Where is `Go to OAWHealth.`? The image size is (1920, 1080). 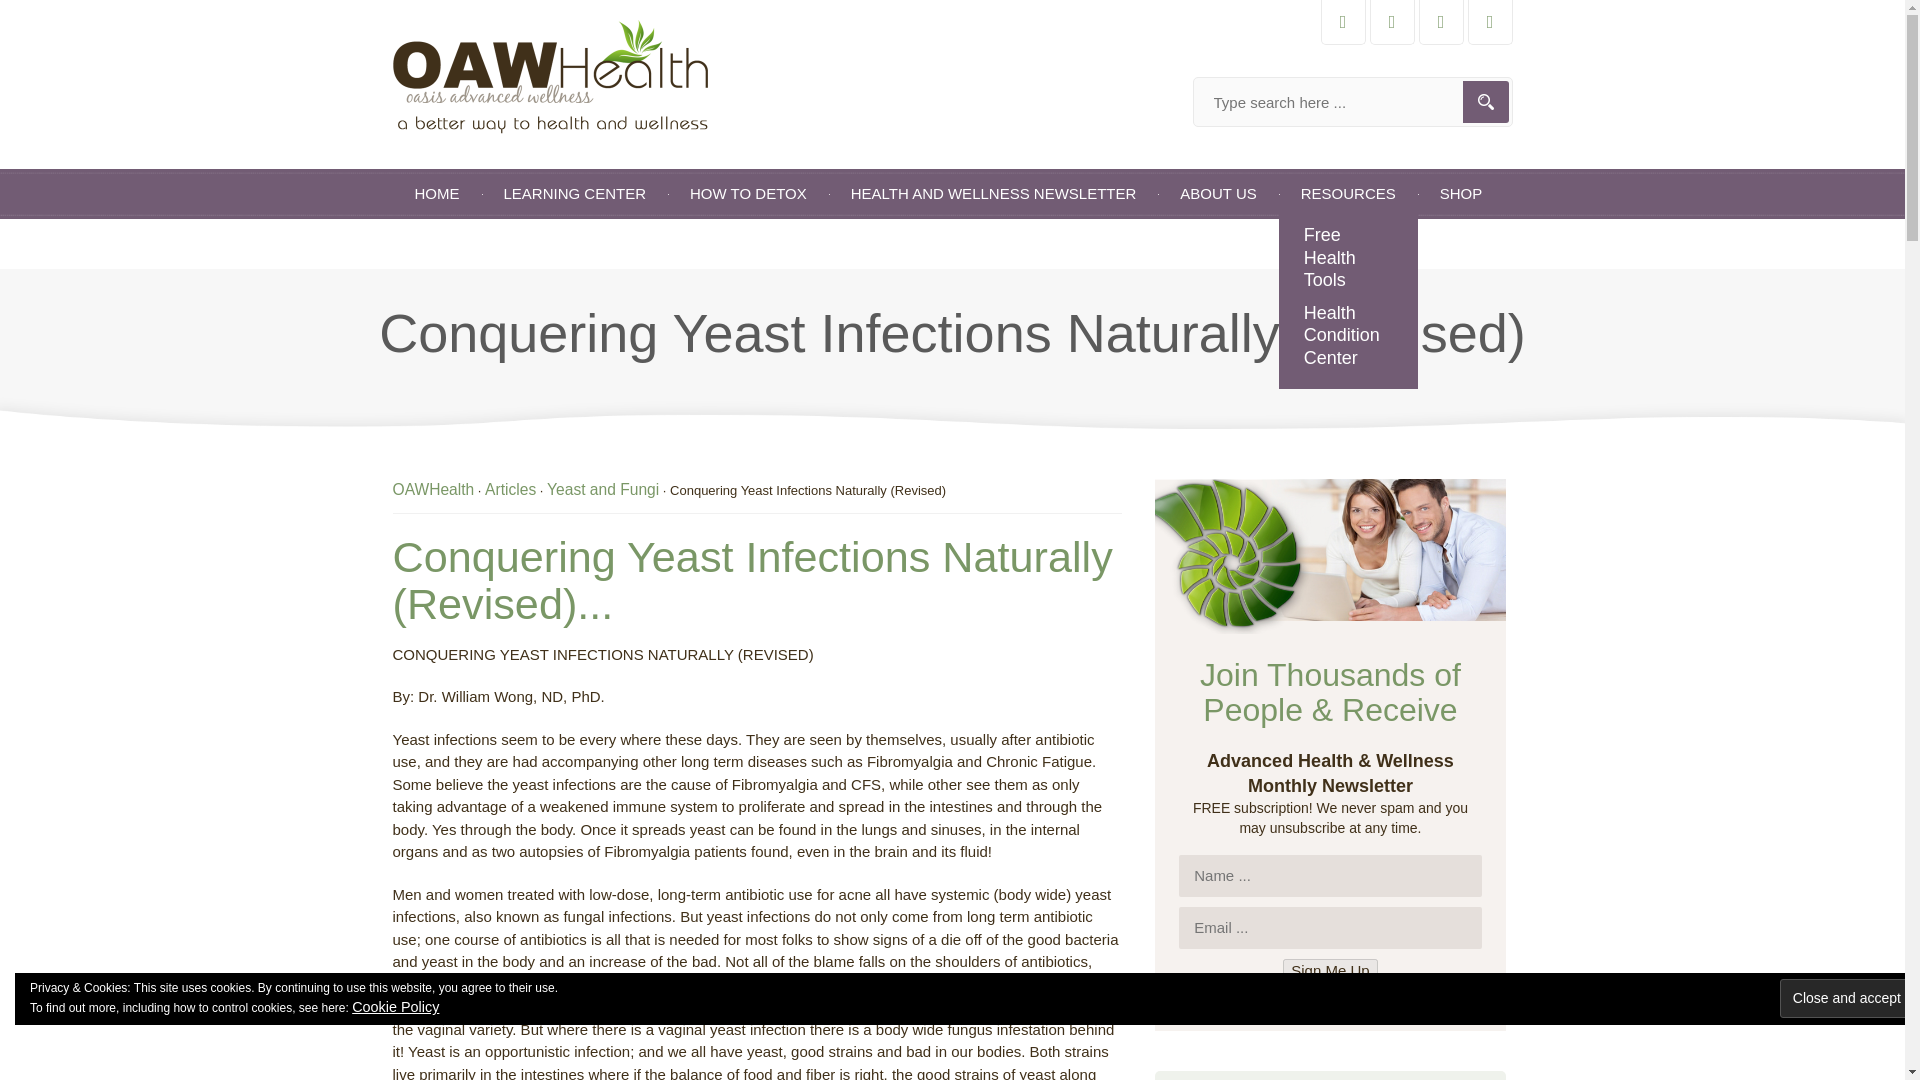 Go to OAWHealth. is located at coordinates (432, 488).